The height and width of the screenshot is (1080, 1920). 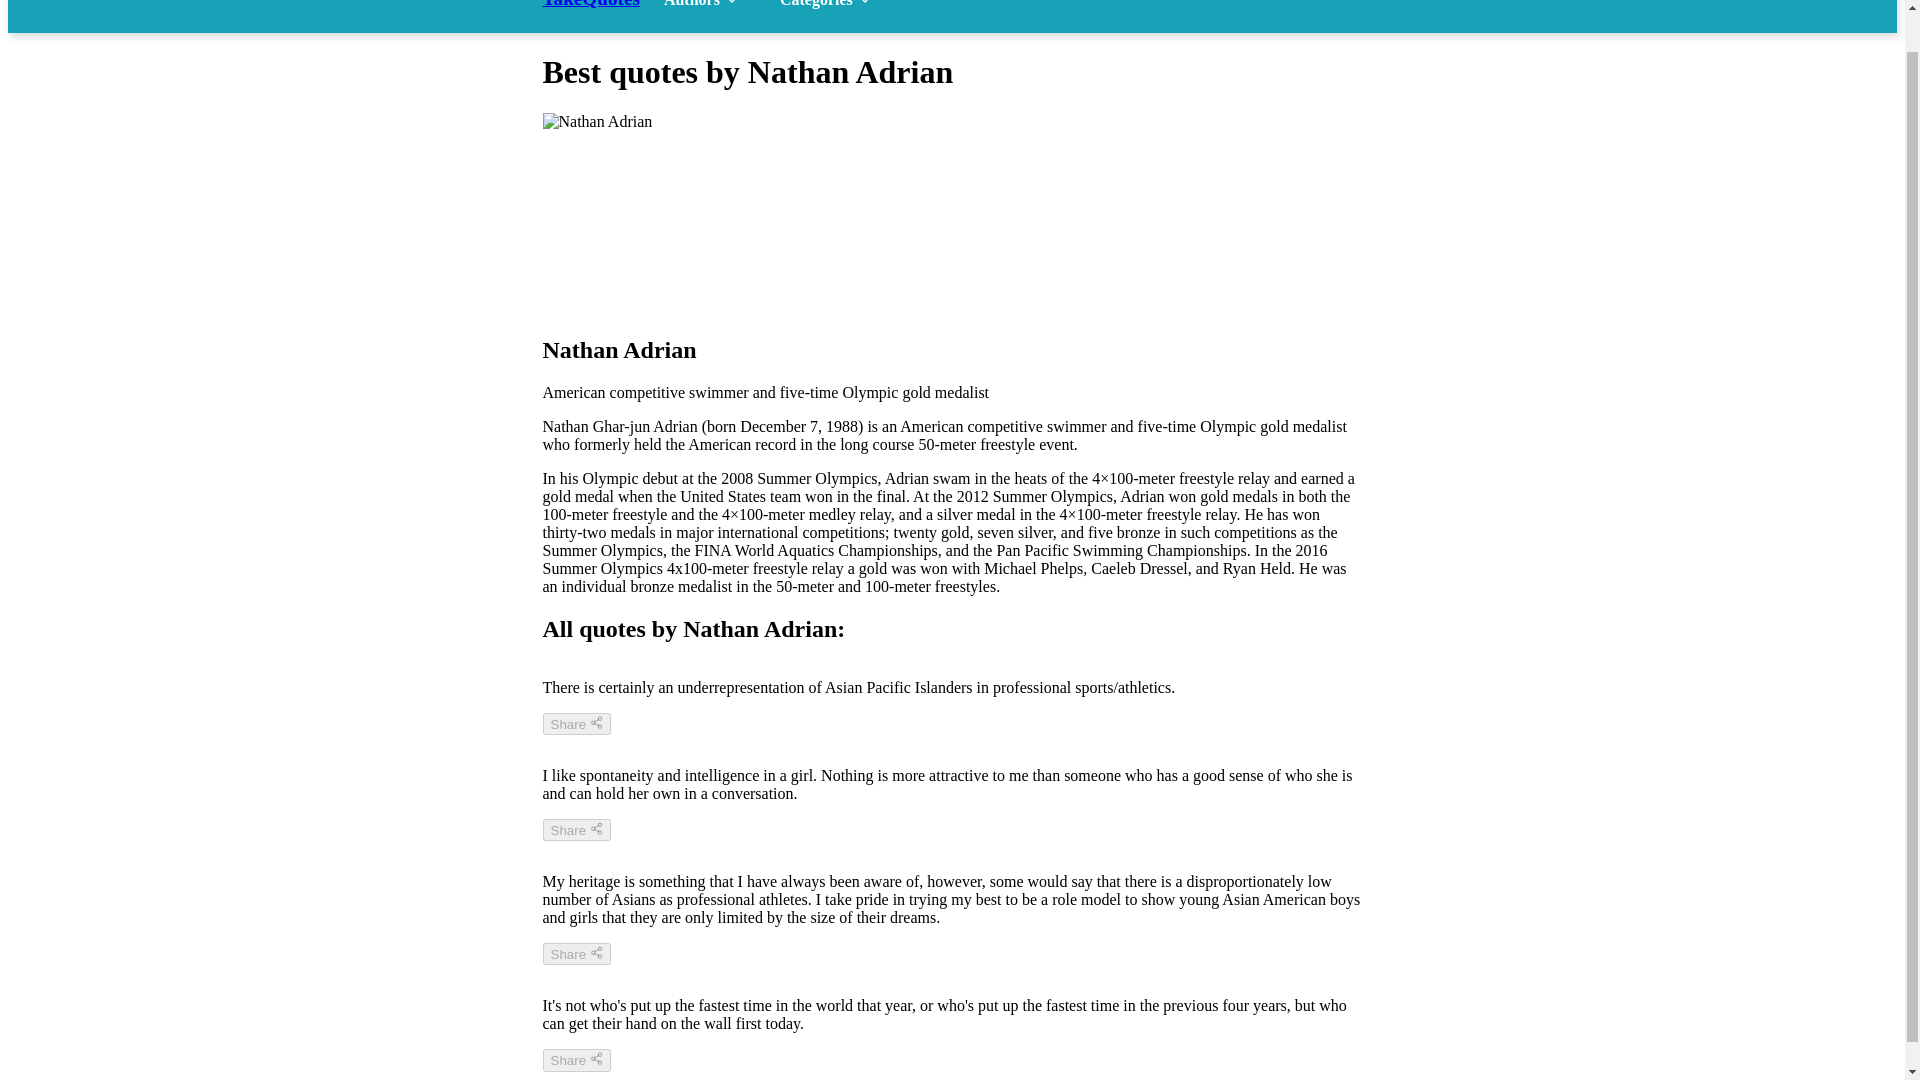 I want to click on Share, so click(x=576, y=1060).